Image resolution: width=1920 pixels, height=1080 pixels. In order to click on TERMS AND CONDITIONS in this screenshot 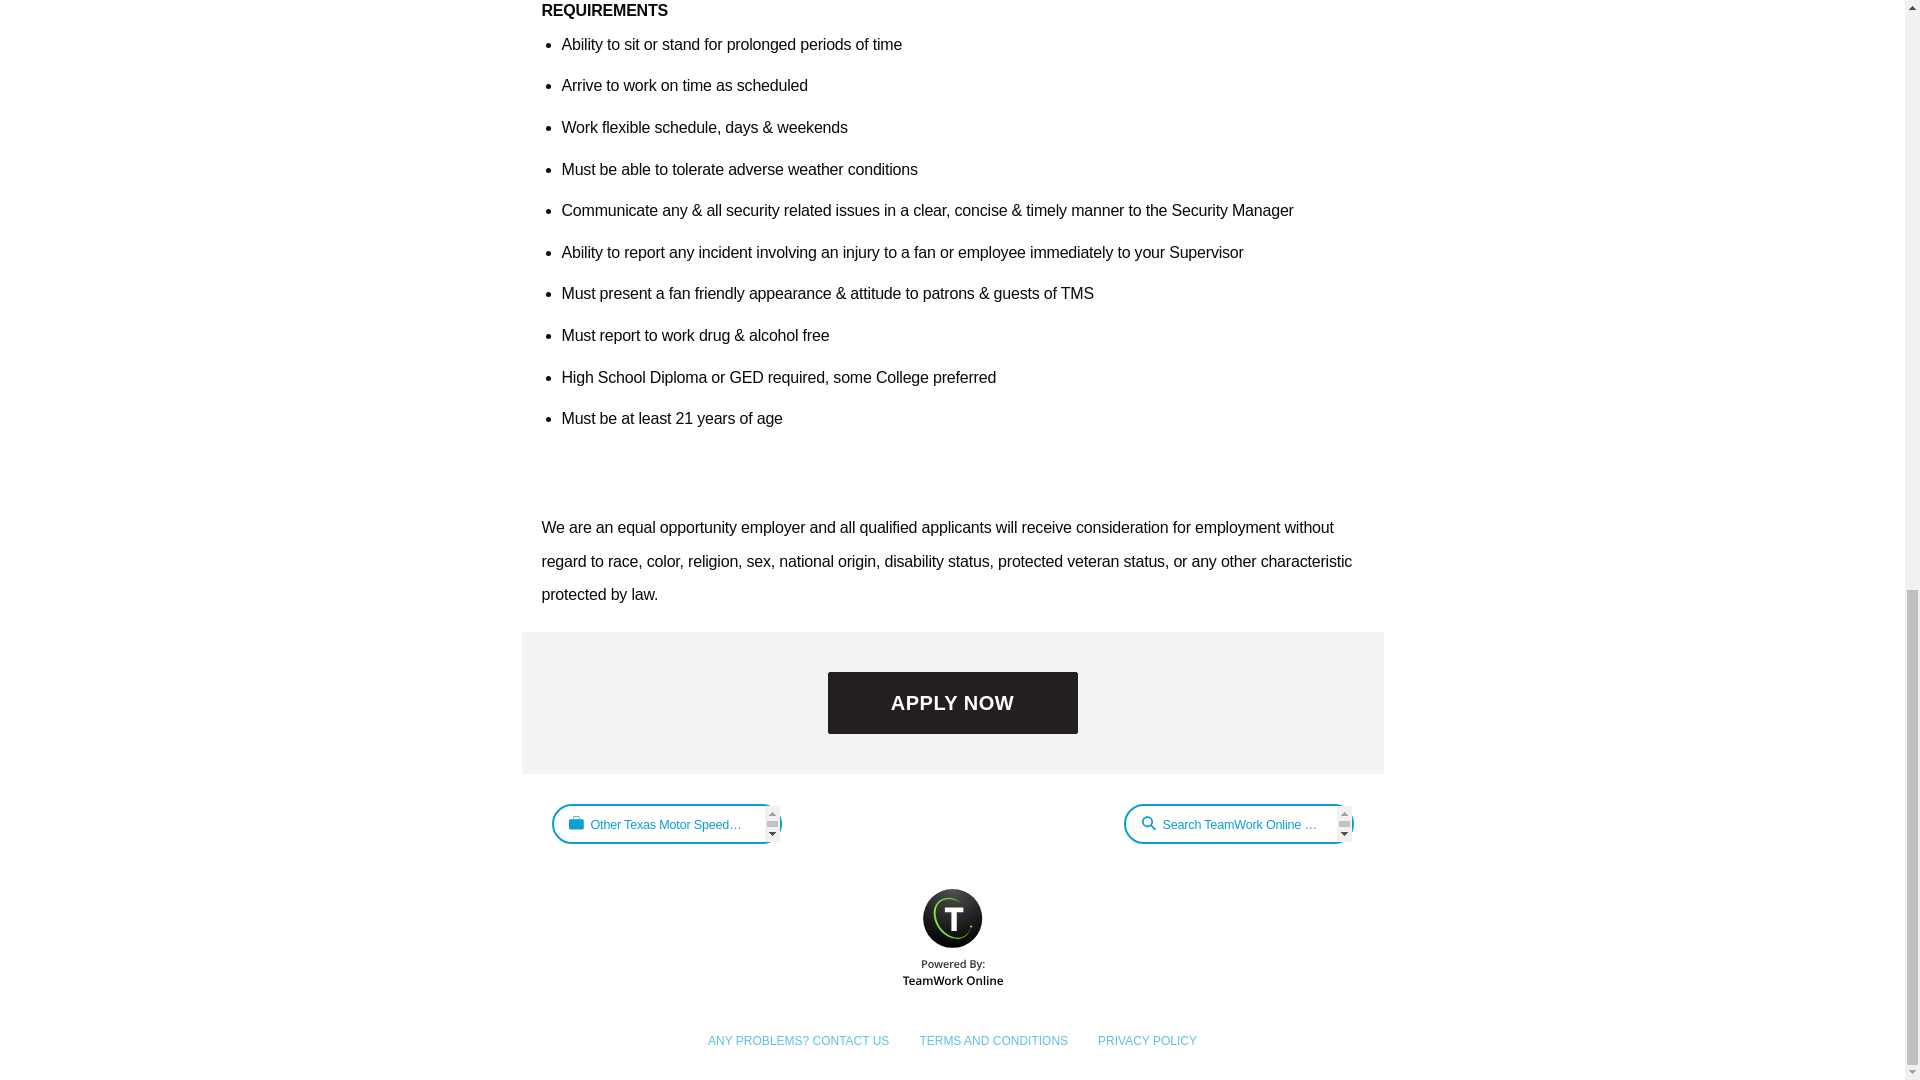, I will do `click(993, 1040)`.